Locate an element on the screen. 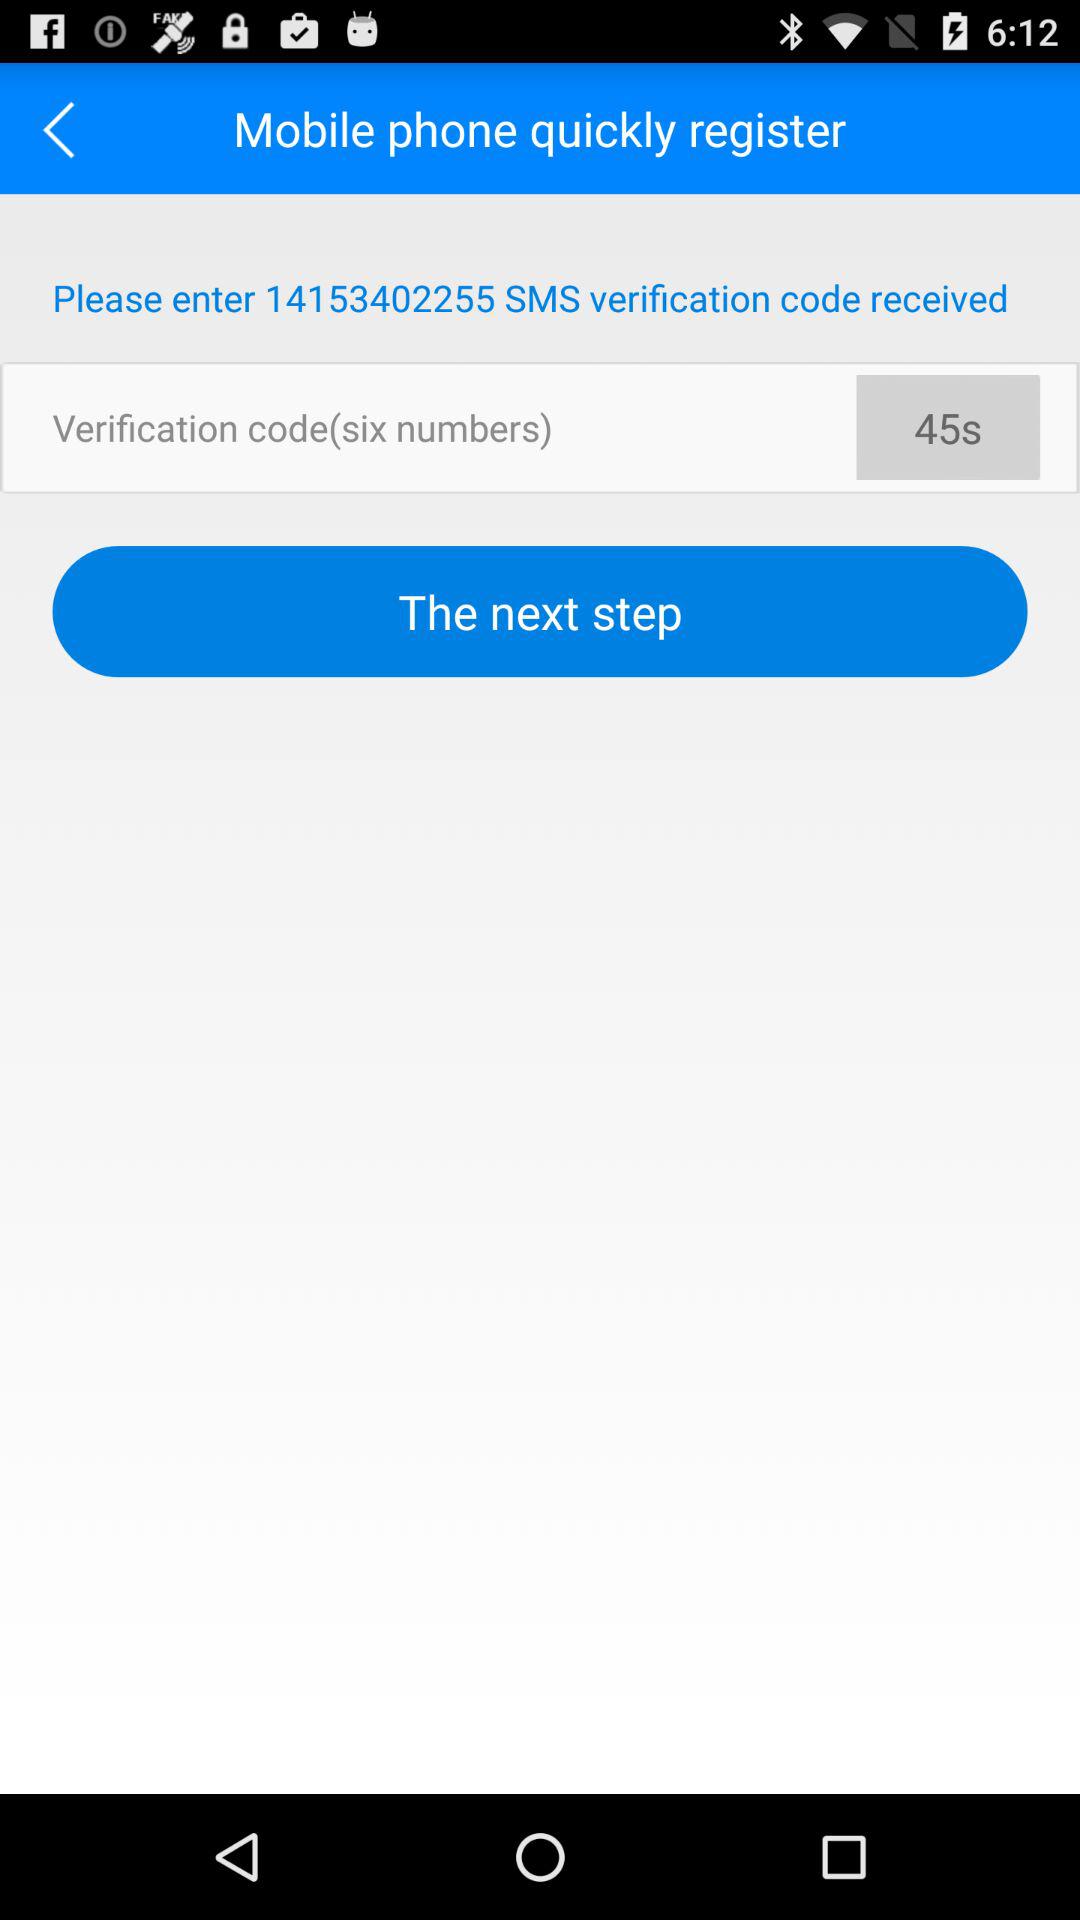 The image size is (1080, 1920). go back is located at coordinates (66, 128).